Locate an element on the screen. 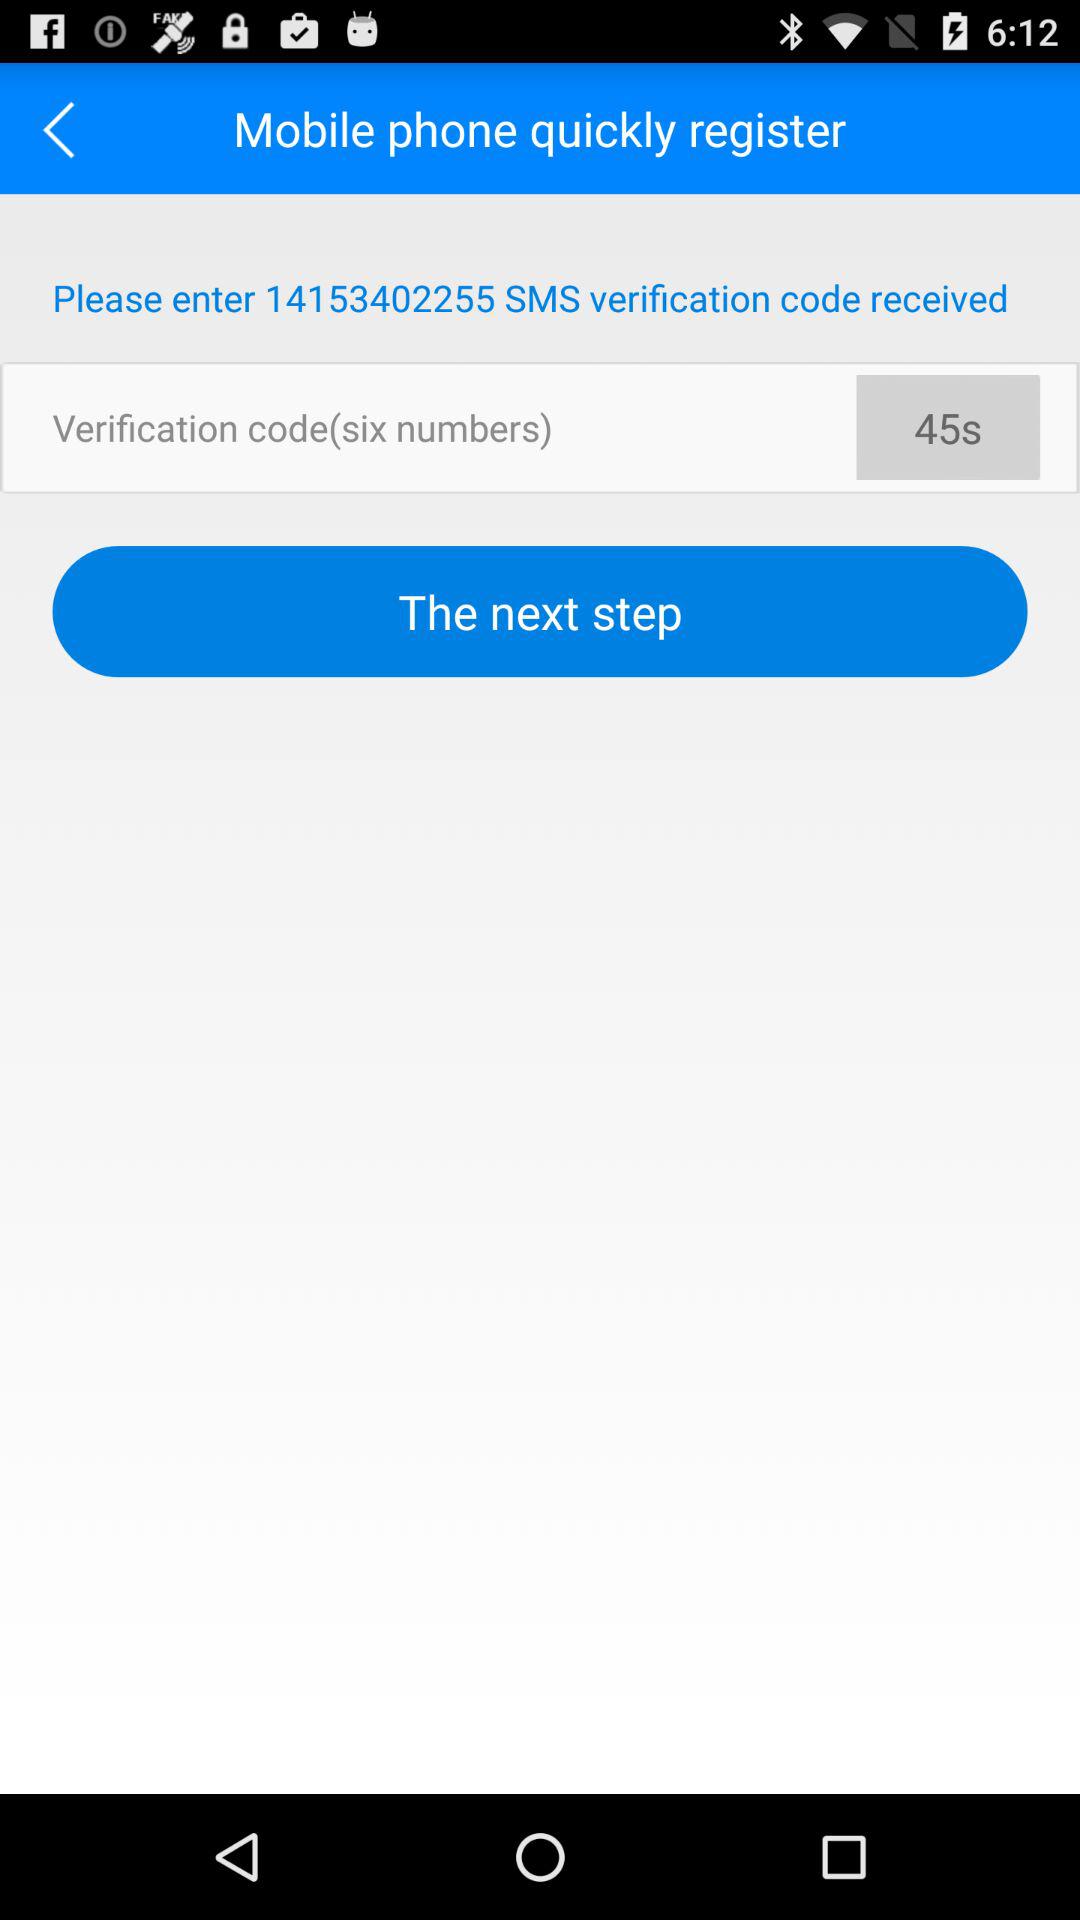 The image size is (1080, 1920). go back is located at coordinates (66, 128).